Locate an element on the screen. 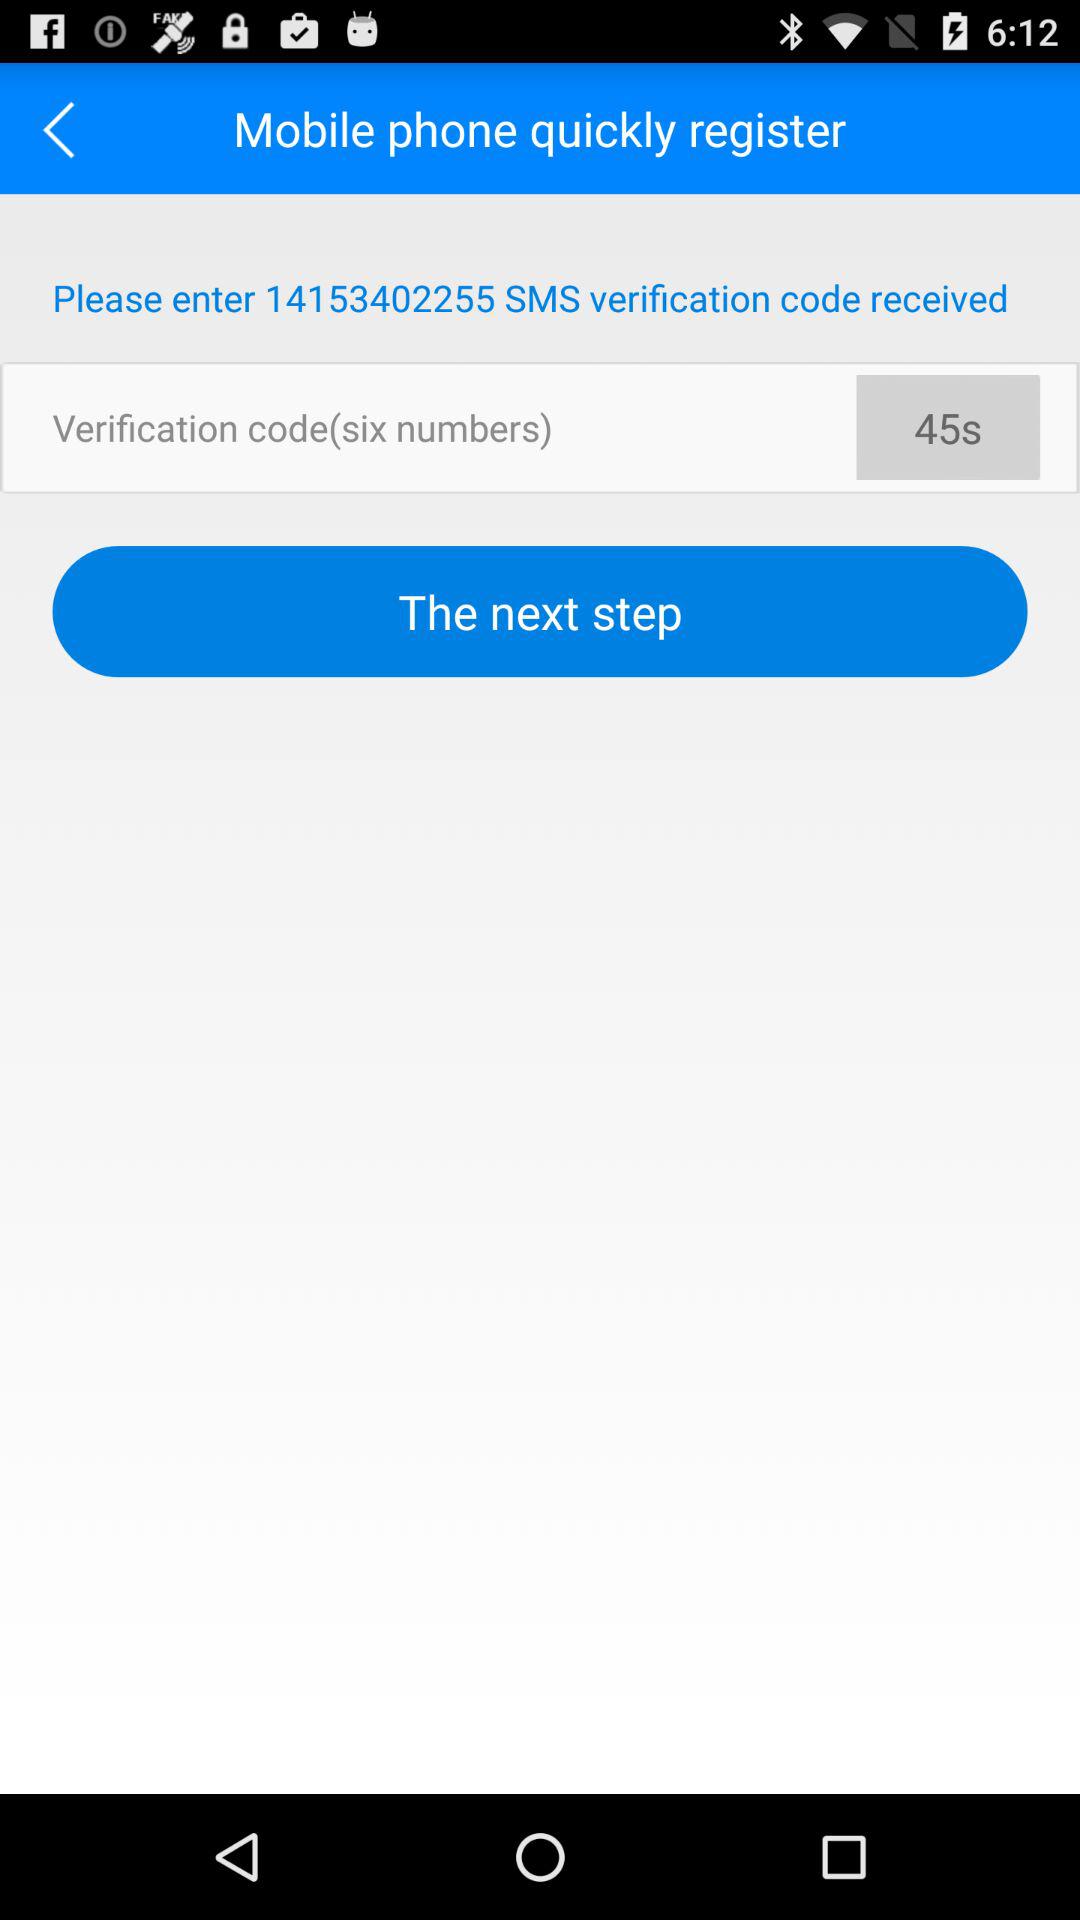 The image size is (1080, 1920). go back is located at coordinates (66, 128).